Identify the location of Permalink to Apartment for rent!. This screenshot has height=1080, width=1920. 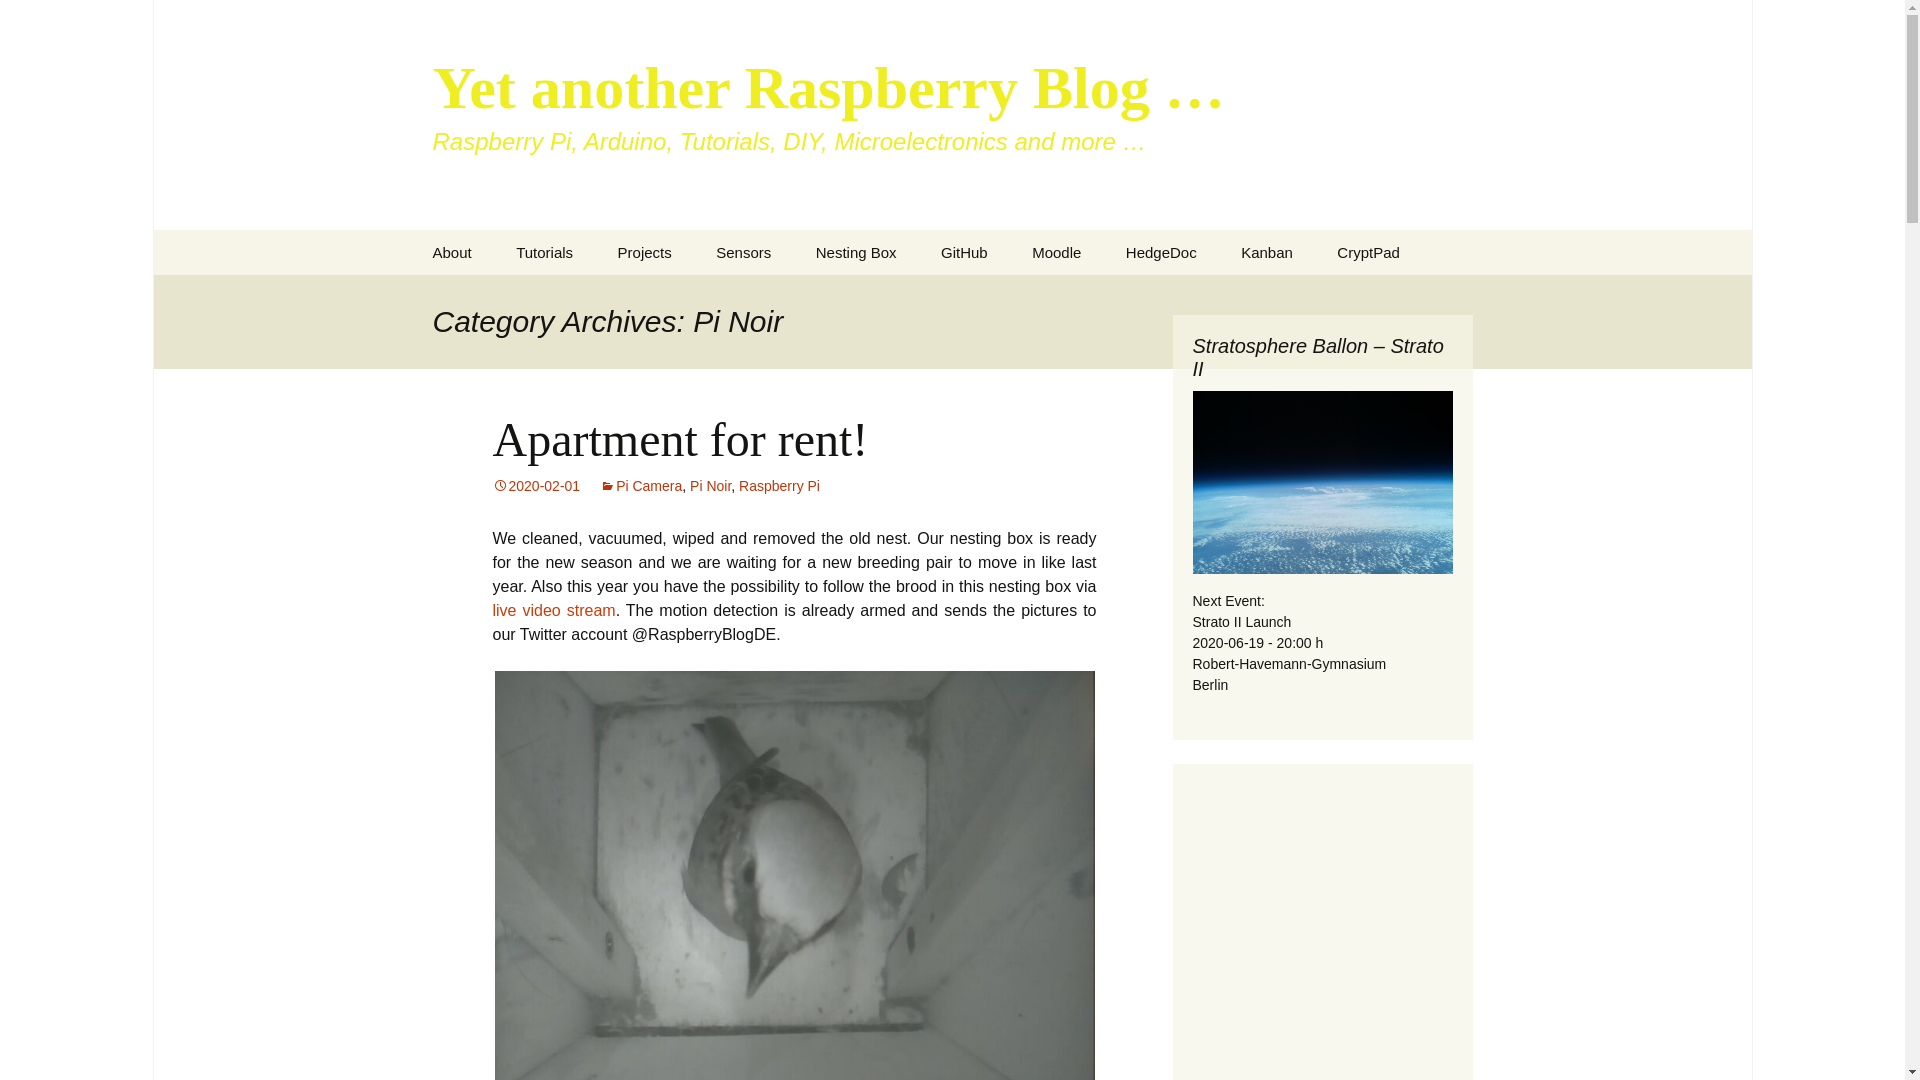
(535, 486).